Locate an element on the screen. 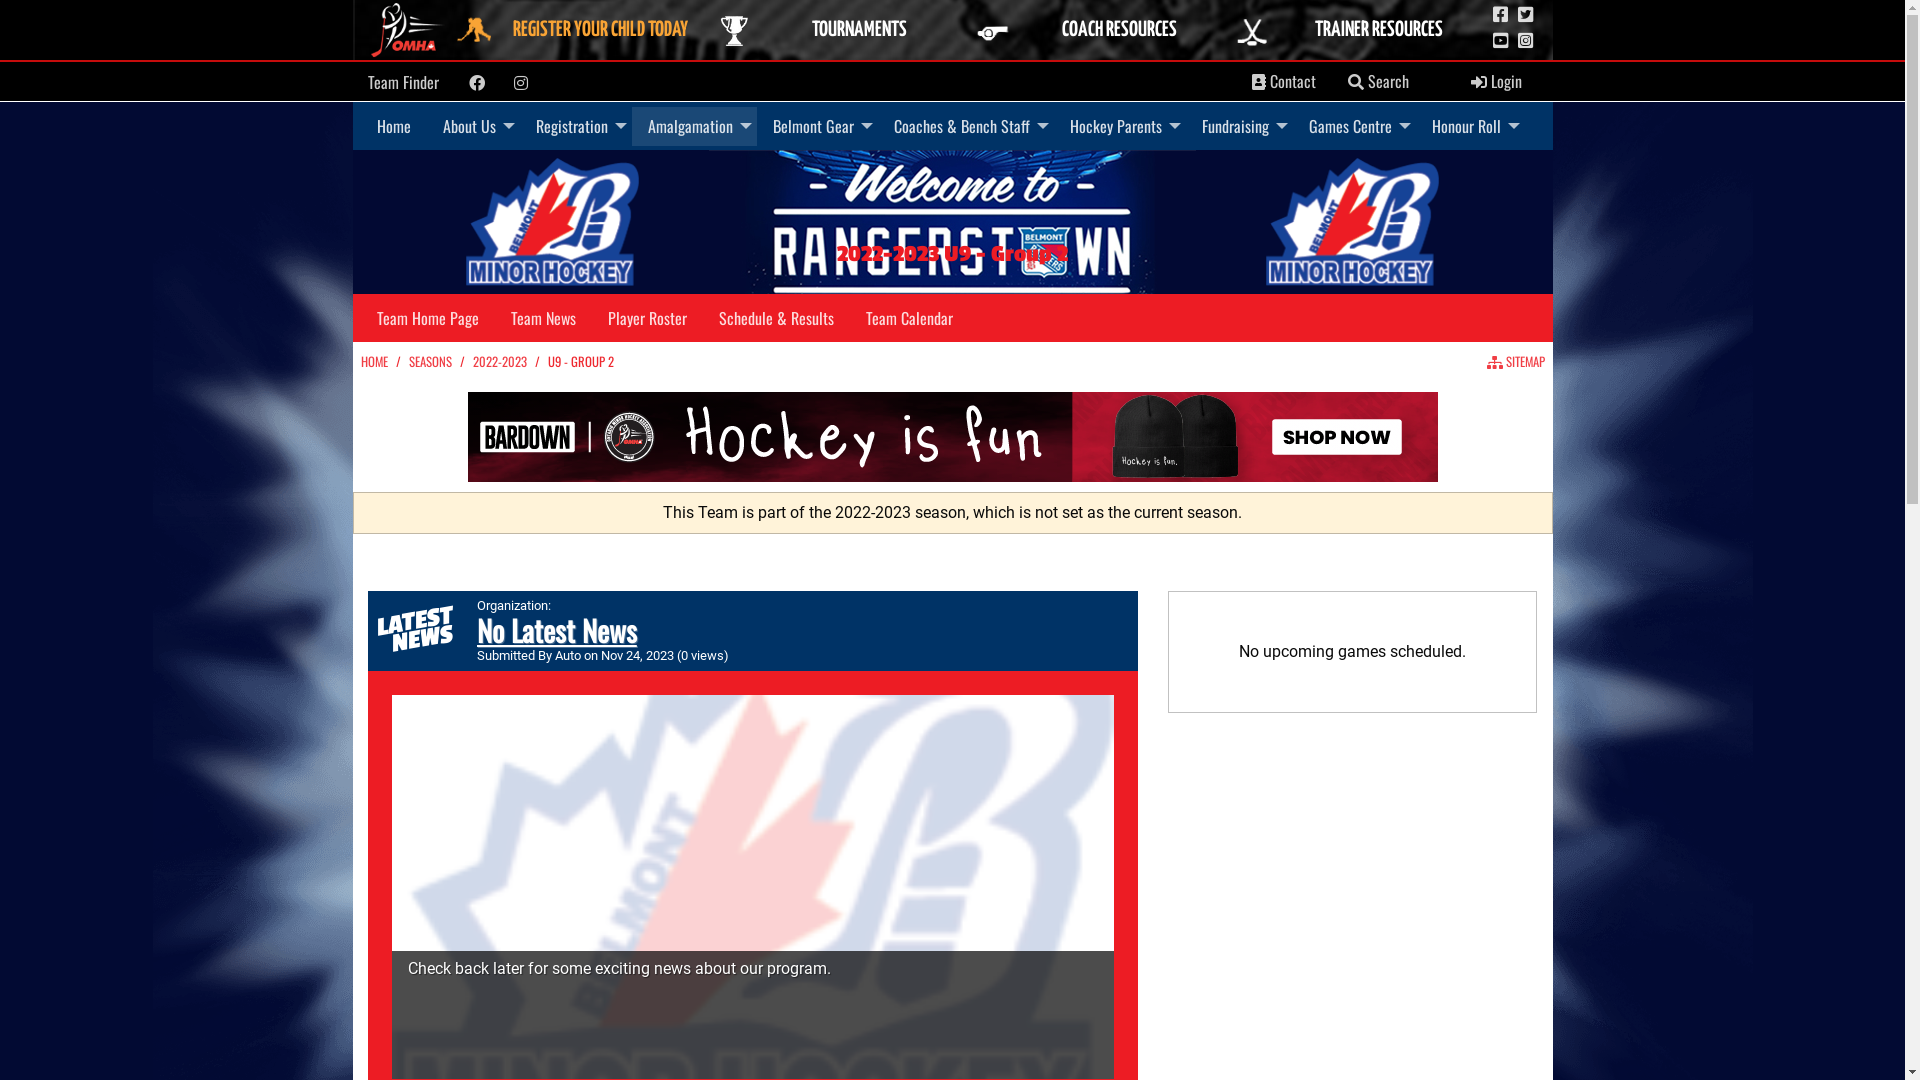 This screenshot has width=1920, height=1080. Team News is located at coordinates (542, 318).